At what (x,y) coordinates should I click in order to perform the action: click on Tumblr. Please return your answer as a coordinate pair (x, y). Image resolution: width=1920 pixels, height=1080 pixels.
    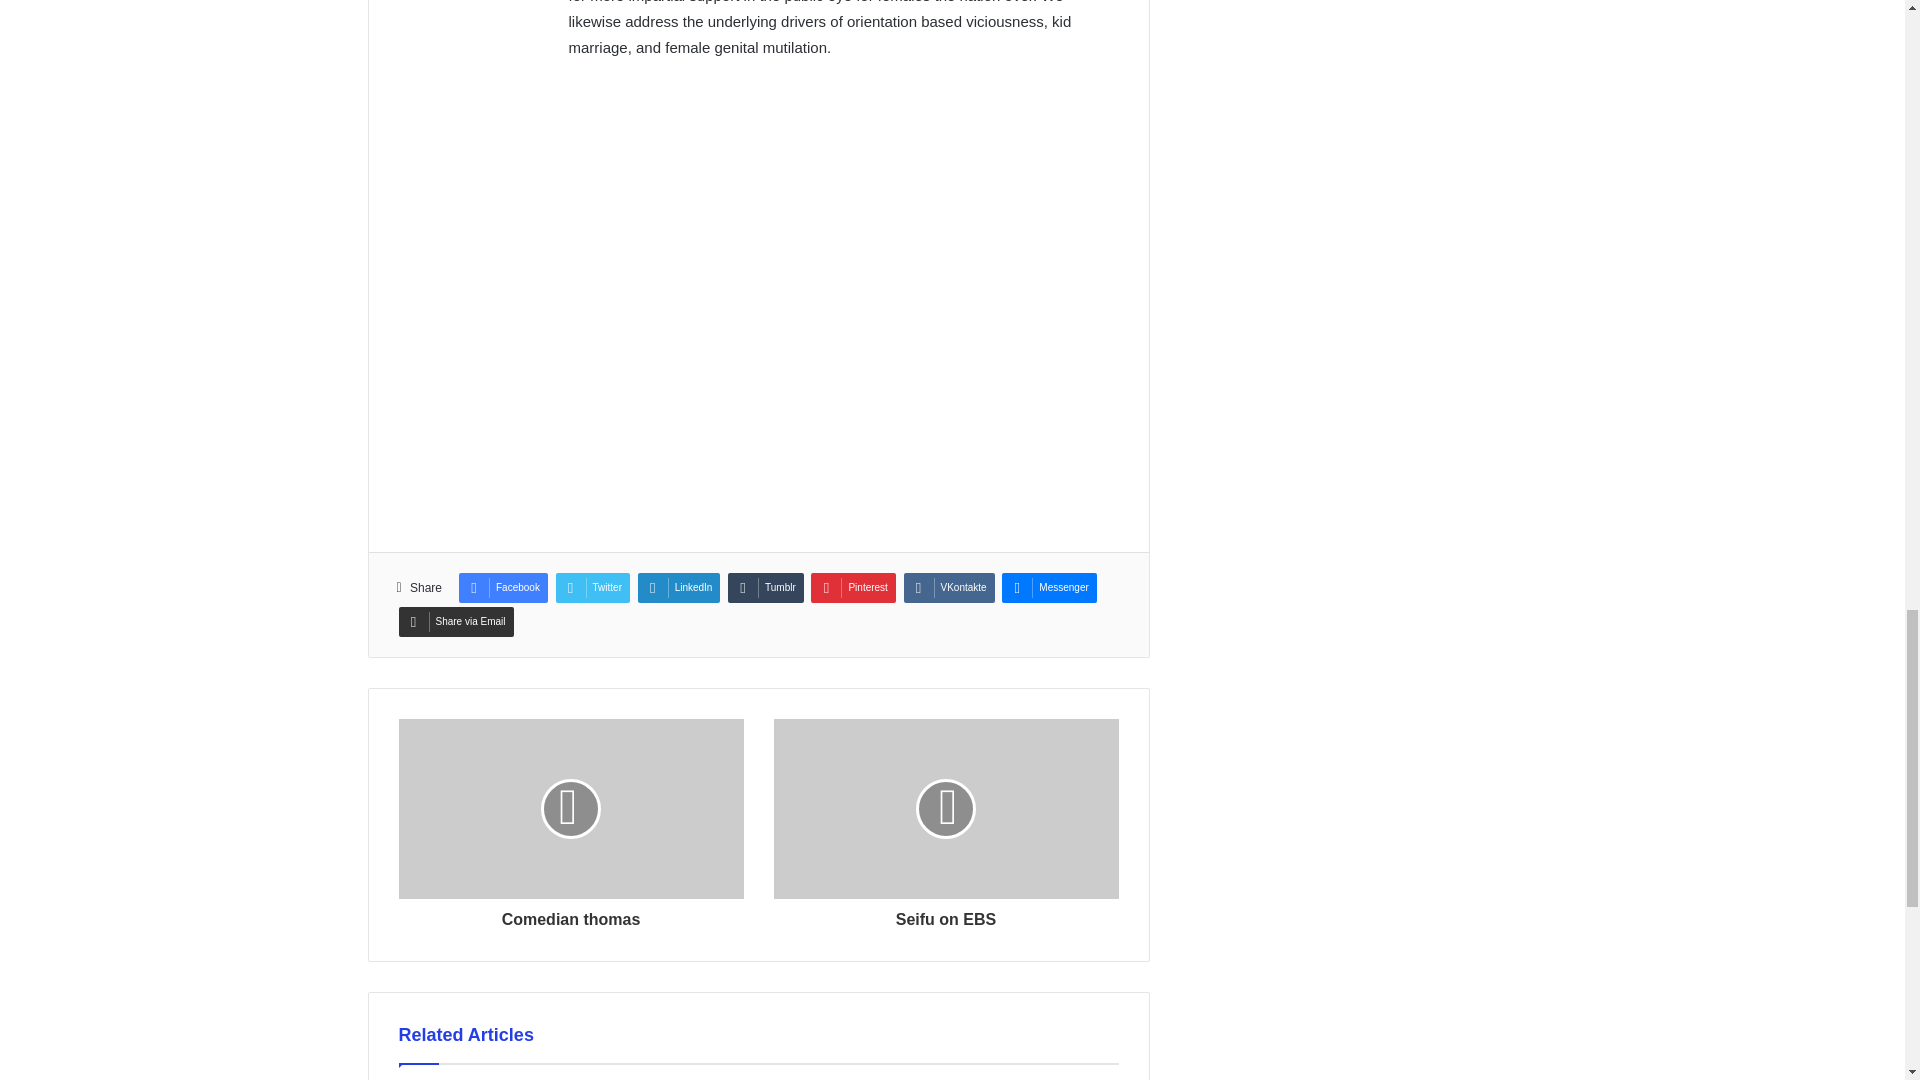
    Looking at the image, I should click on (766, 588).